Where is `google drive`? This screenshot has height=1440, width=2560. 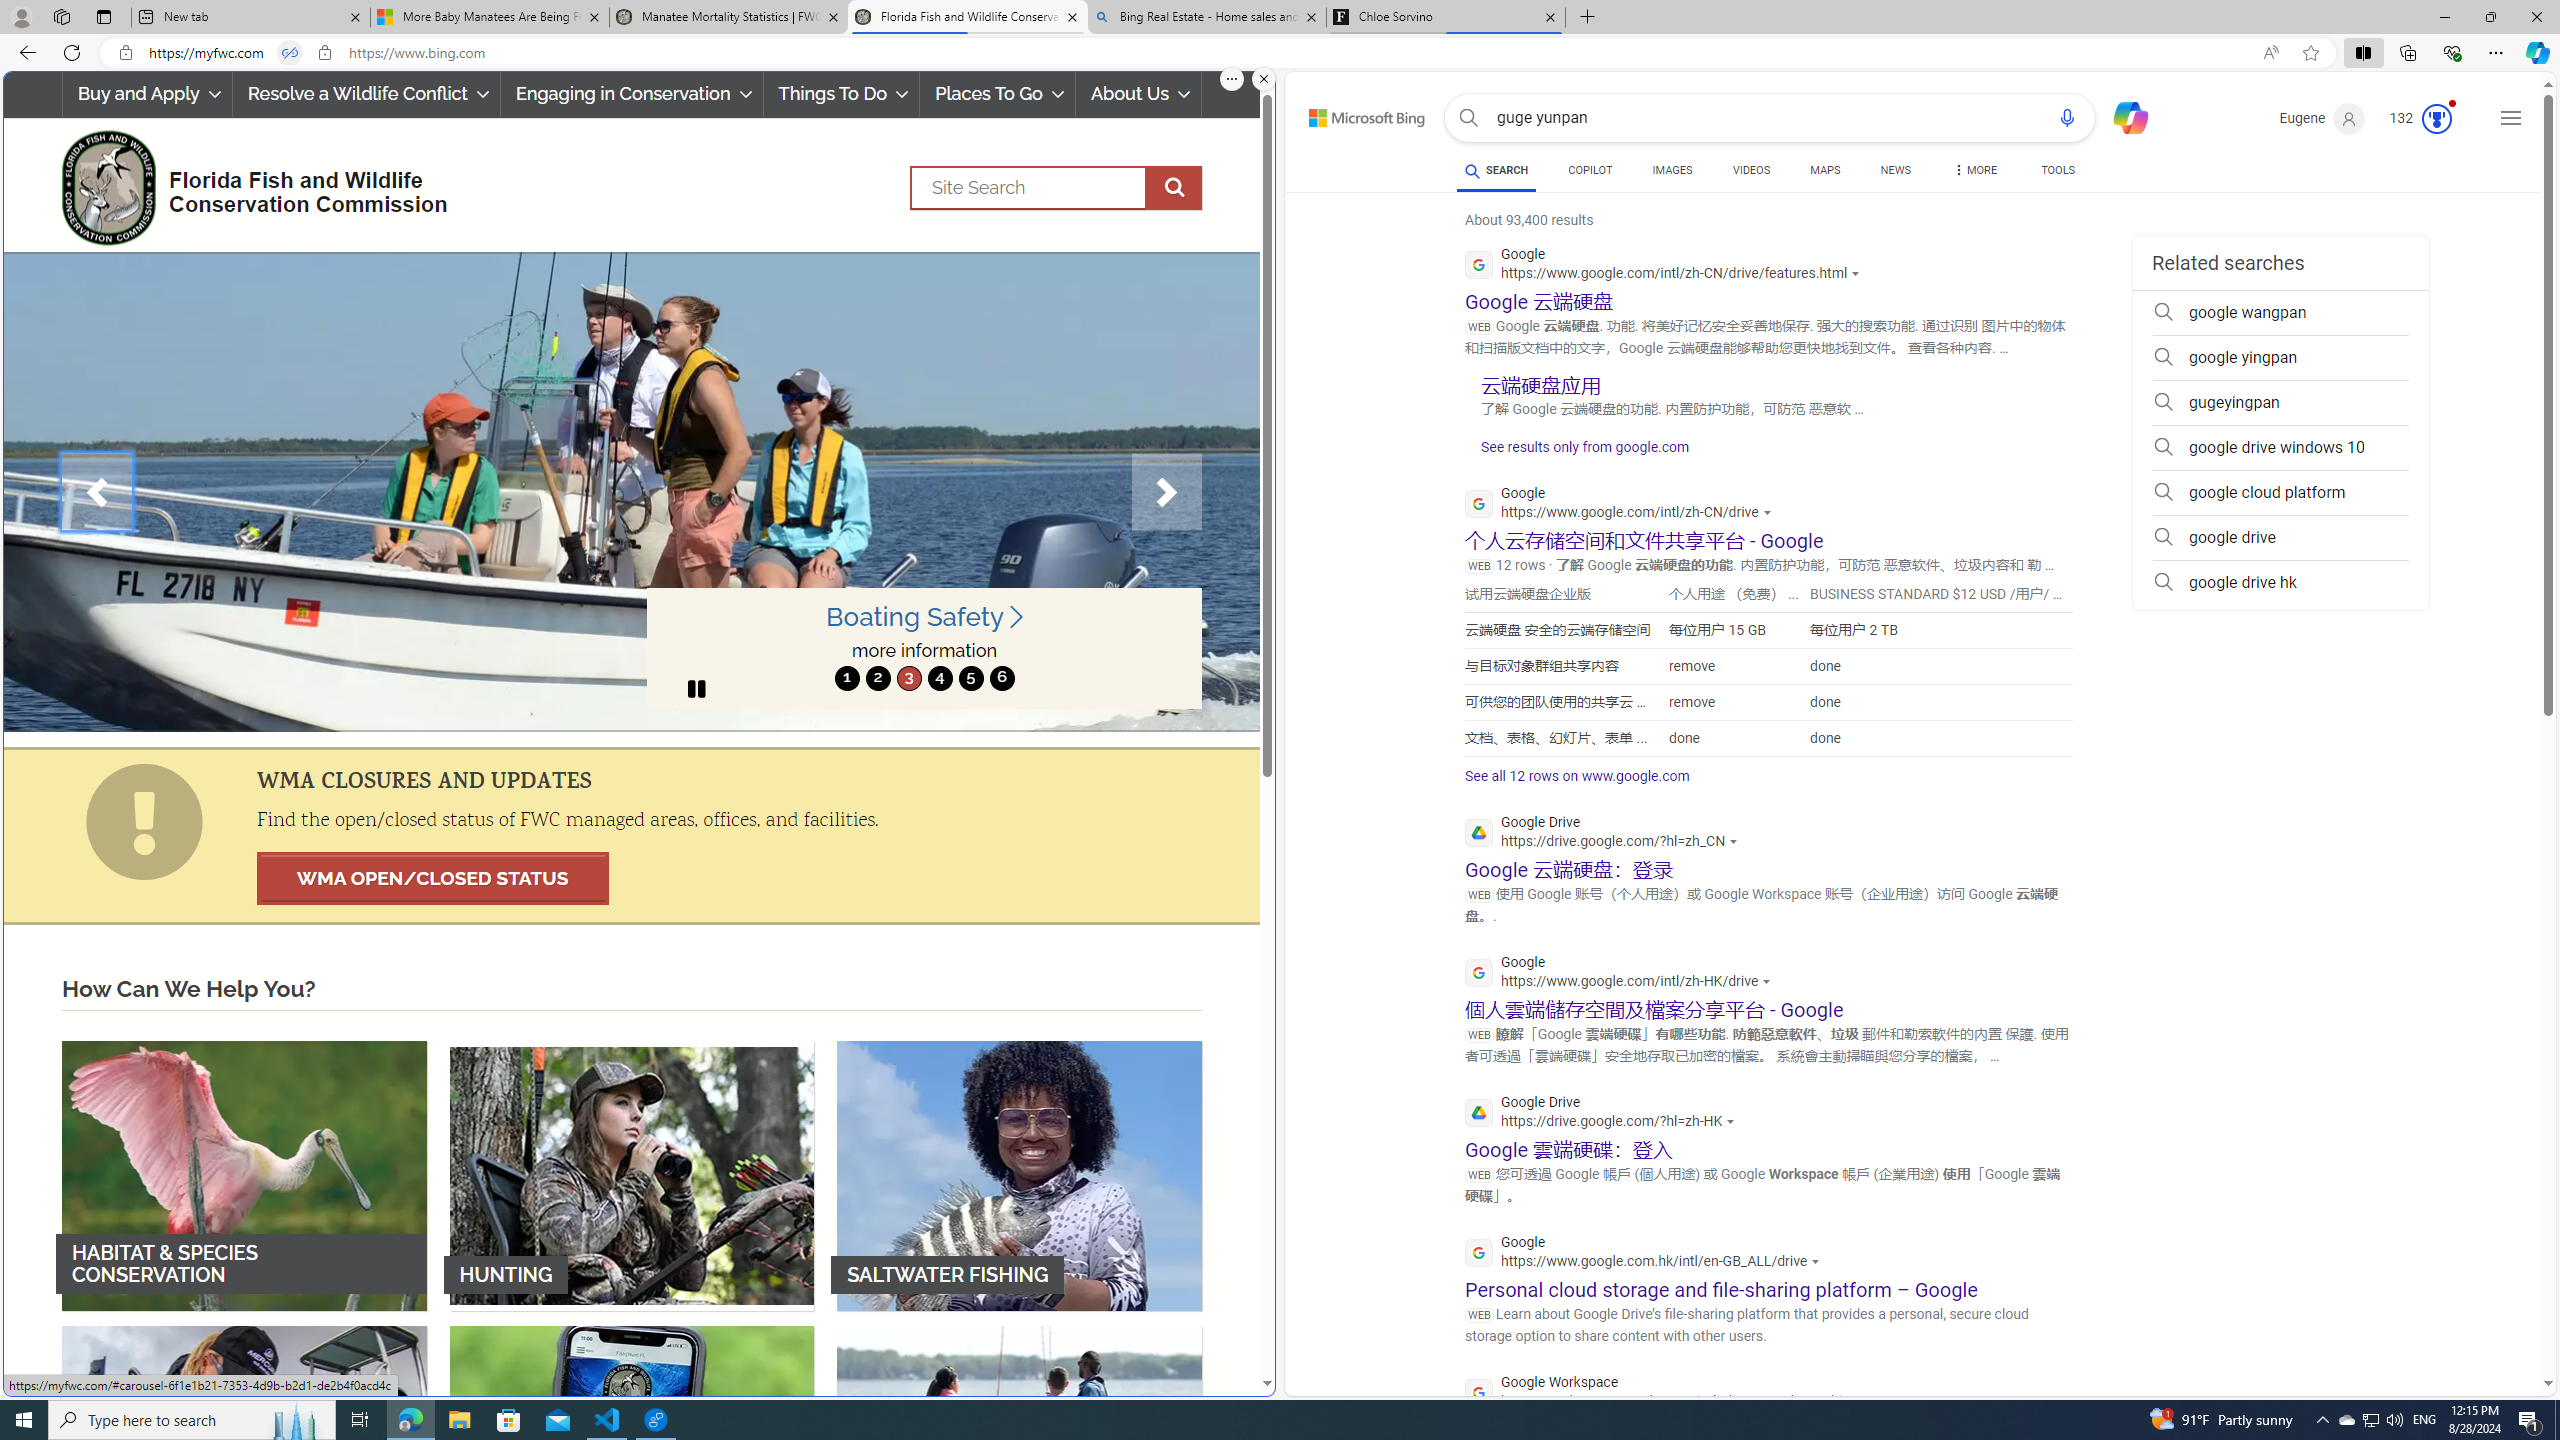
google drive is located at coordinates (2280, 538).